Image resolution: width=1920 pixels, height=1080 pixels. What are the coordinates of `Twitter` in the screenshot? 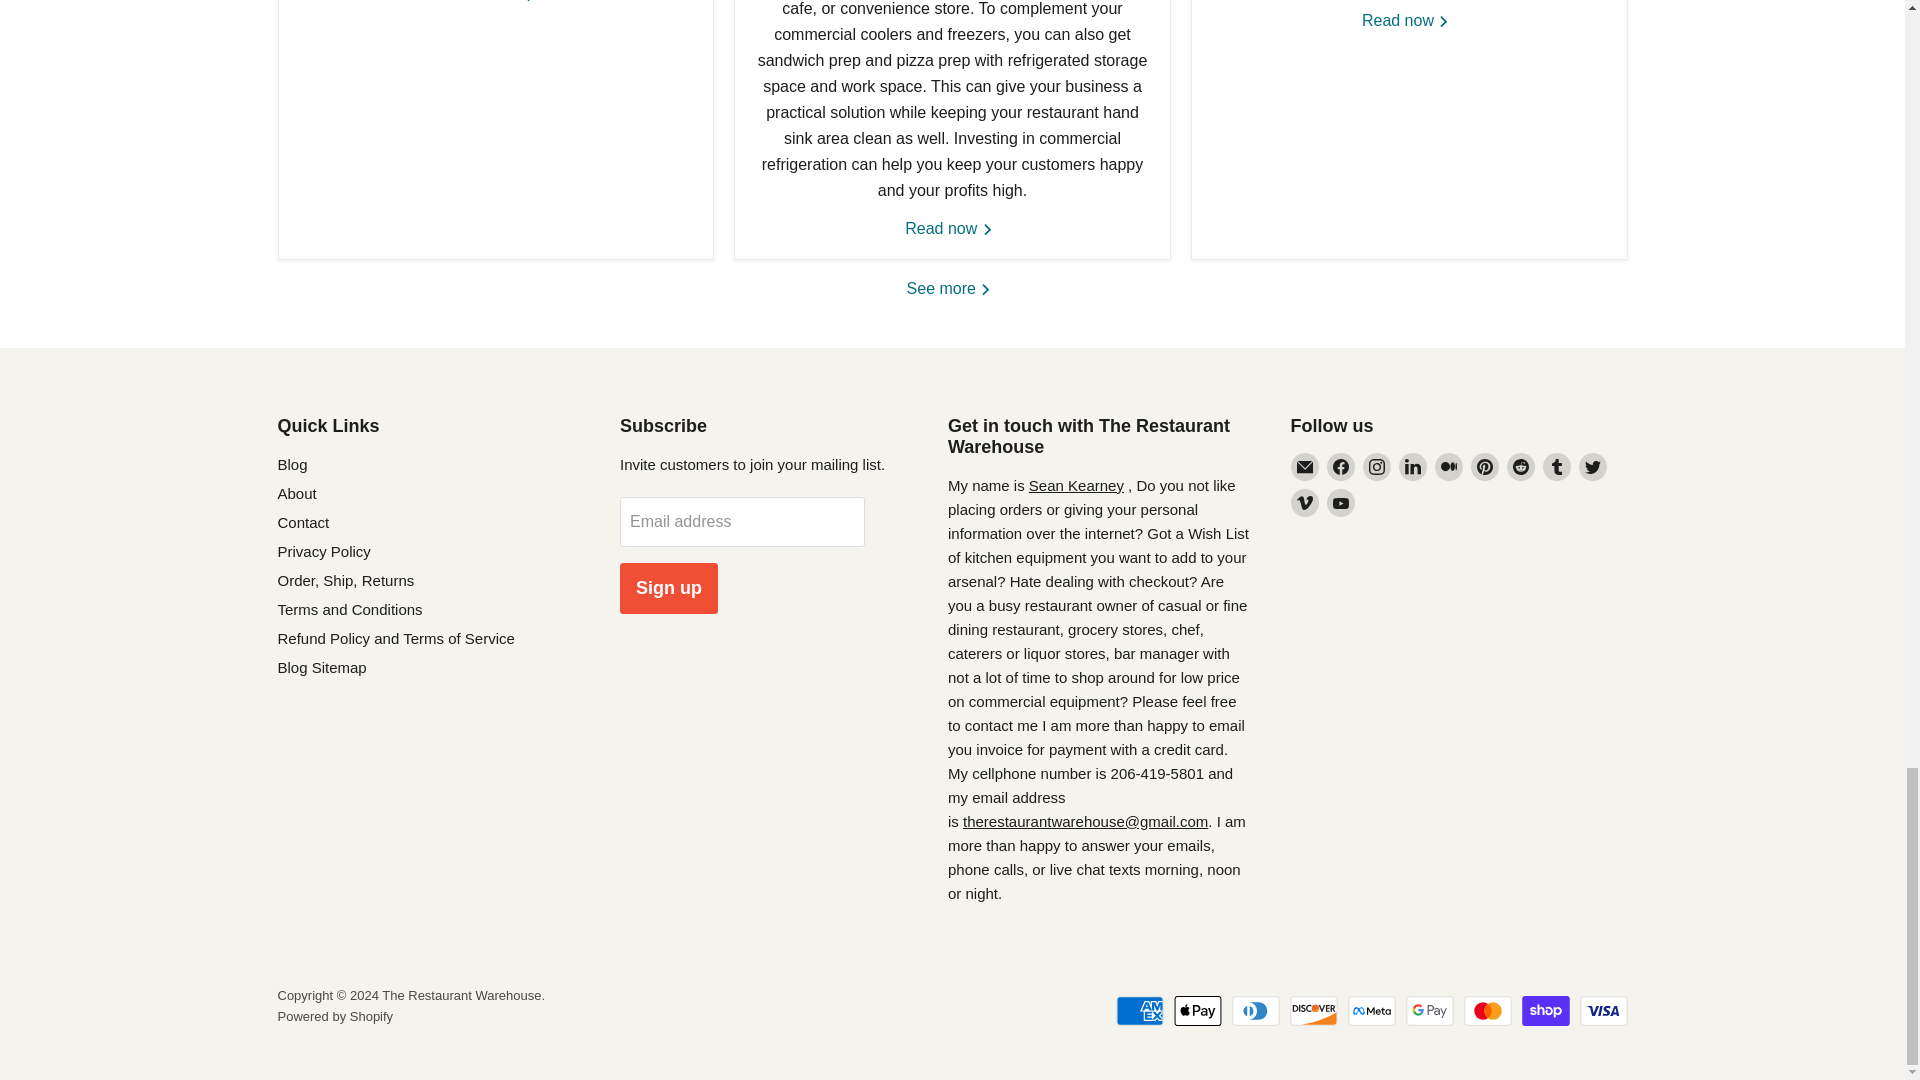 It's located at (1592, 466).